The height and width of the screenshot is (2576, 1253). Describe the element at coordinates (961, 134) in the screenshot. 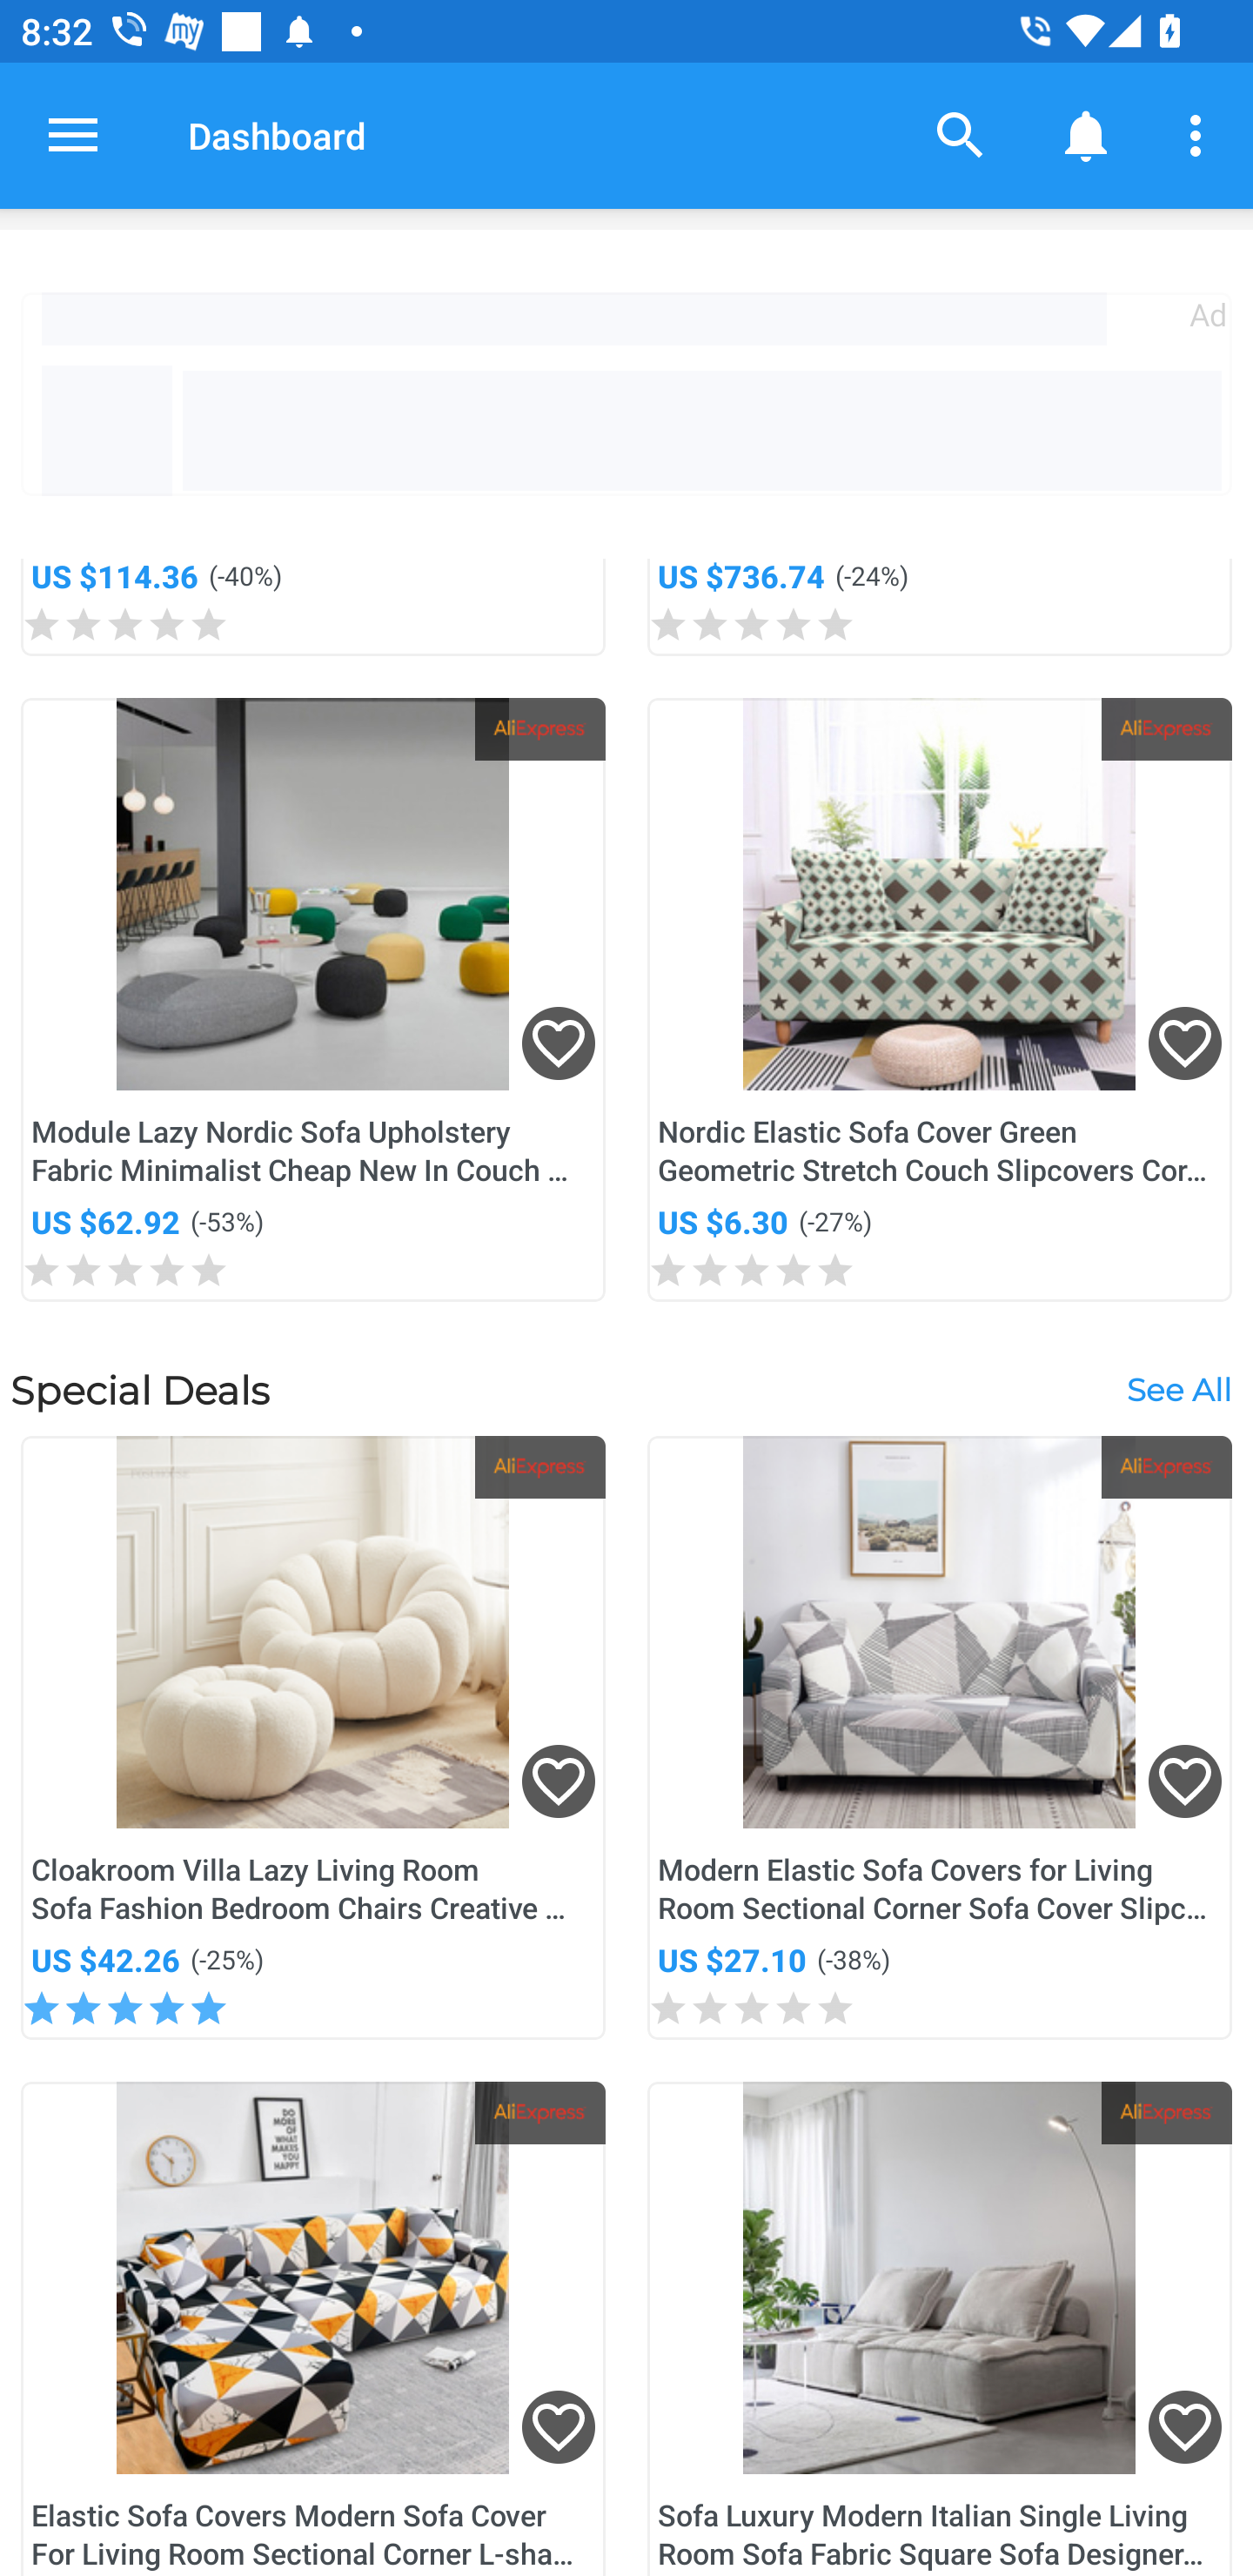

I see `Search` at that location.